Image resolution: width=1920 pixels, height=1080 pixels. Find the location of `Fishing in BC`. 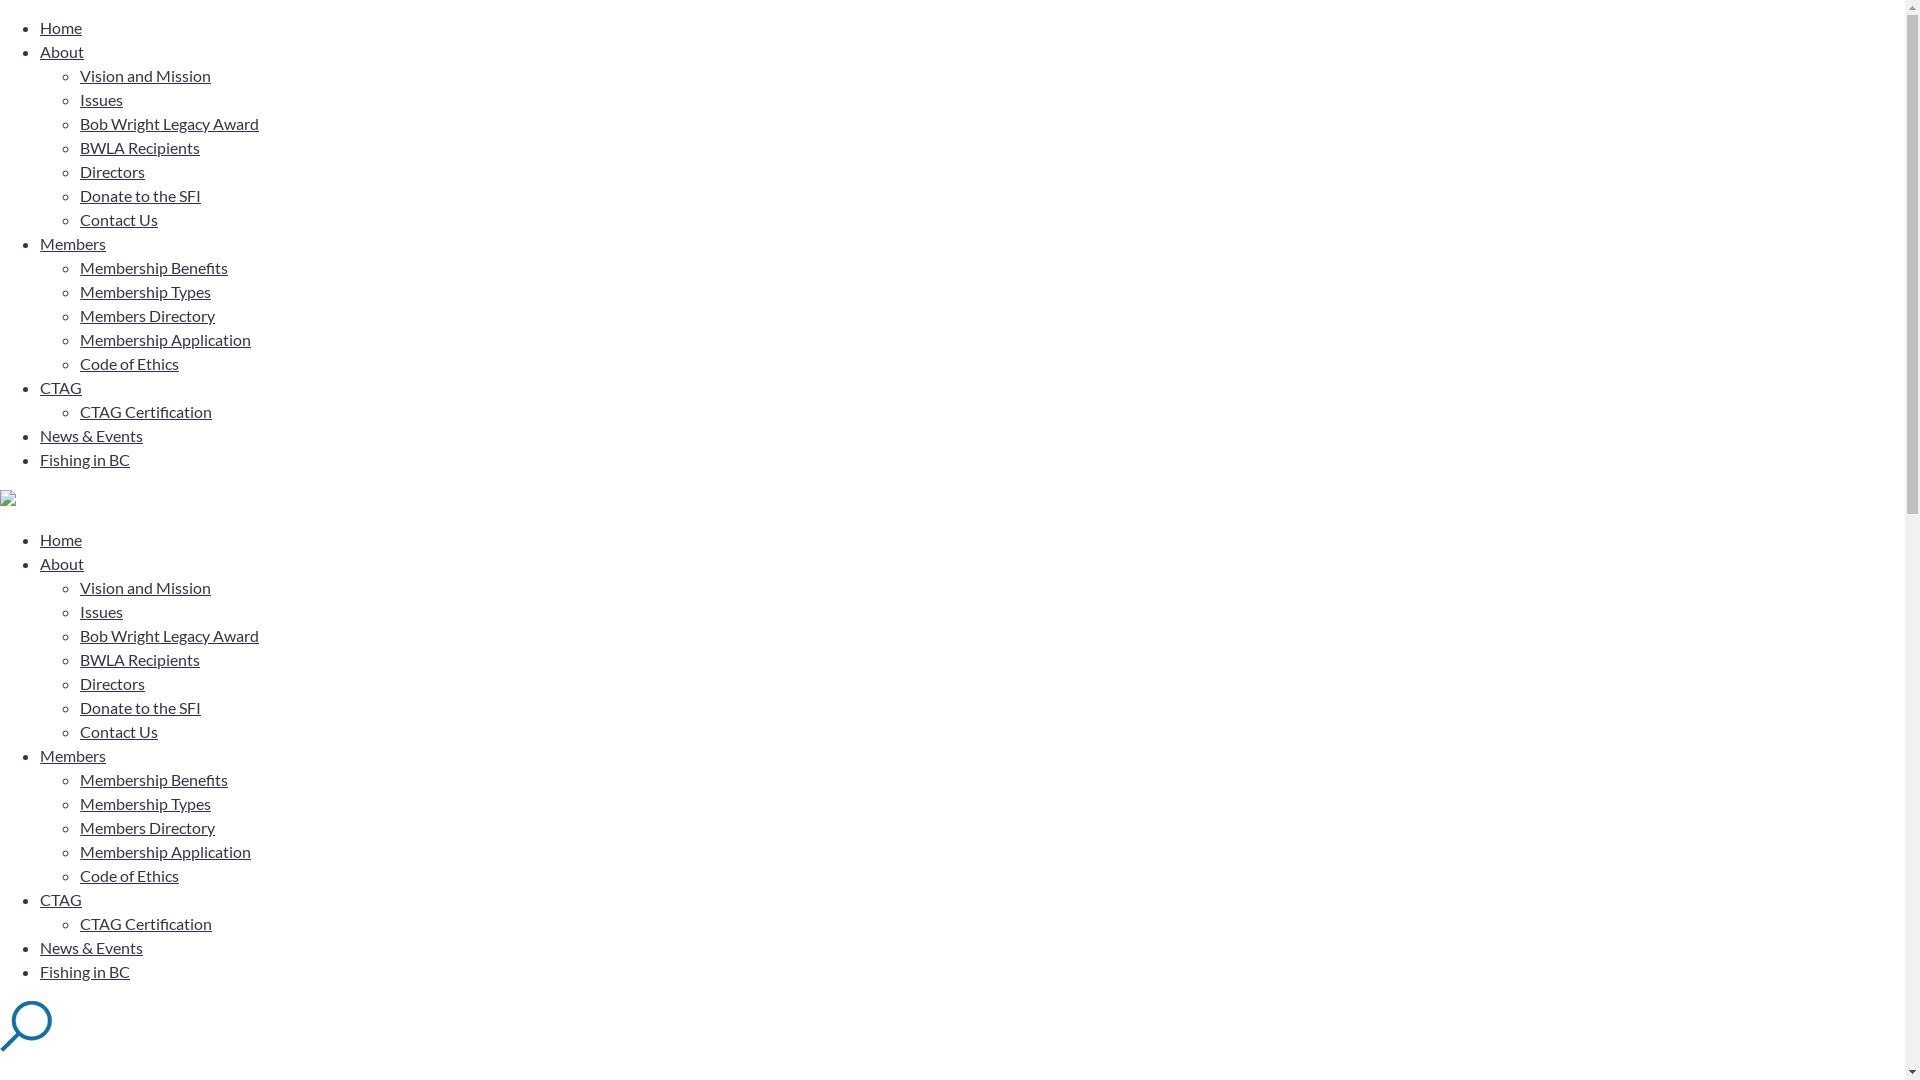

Fishing in BC is located at coordinates (85, 972).